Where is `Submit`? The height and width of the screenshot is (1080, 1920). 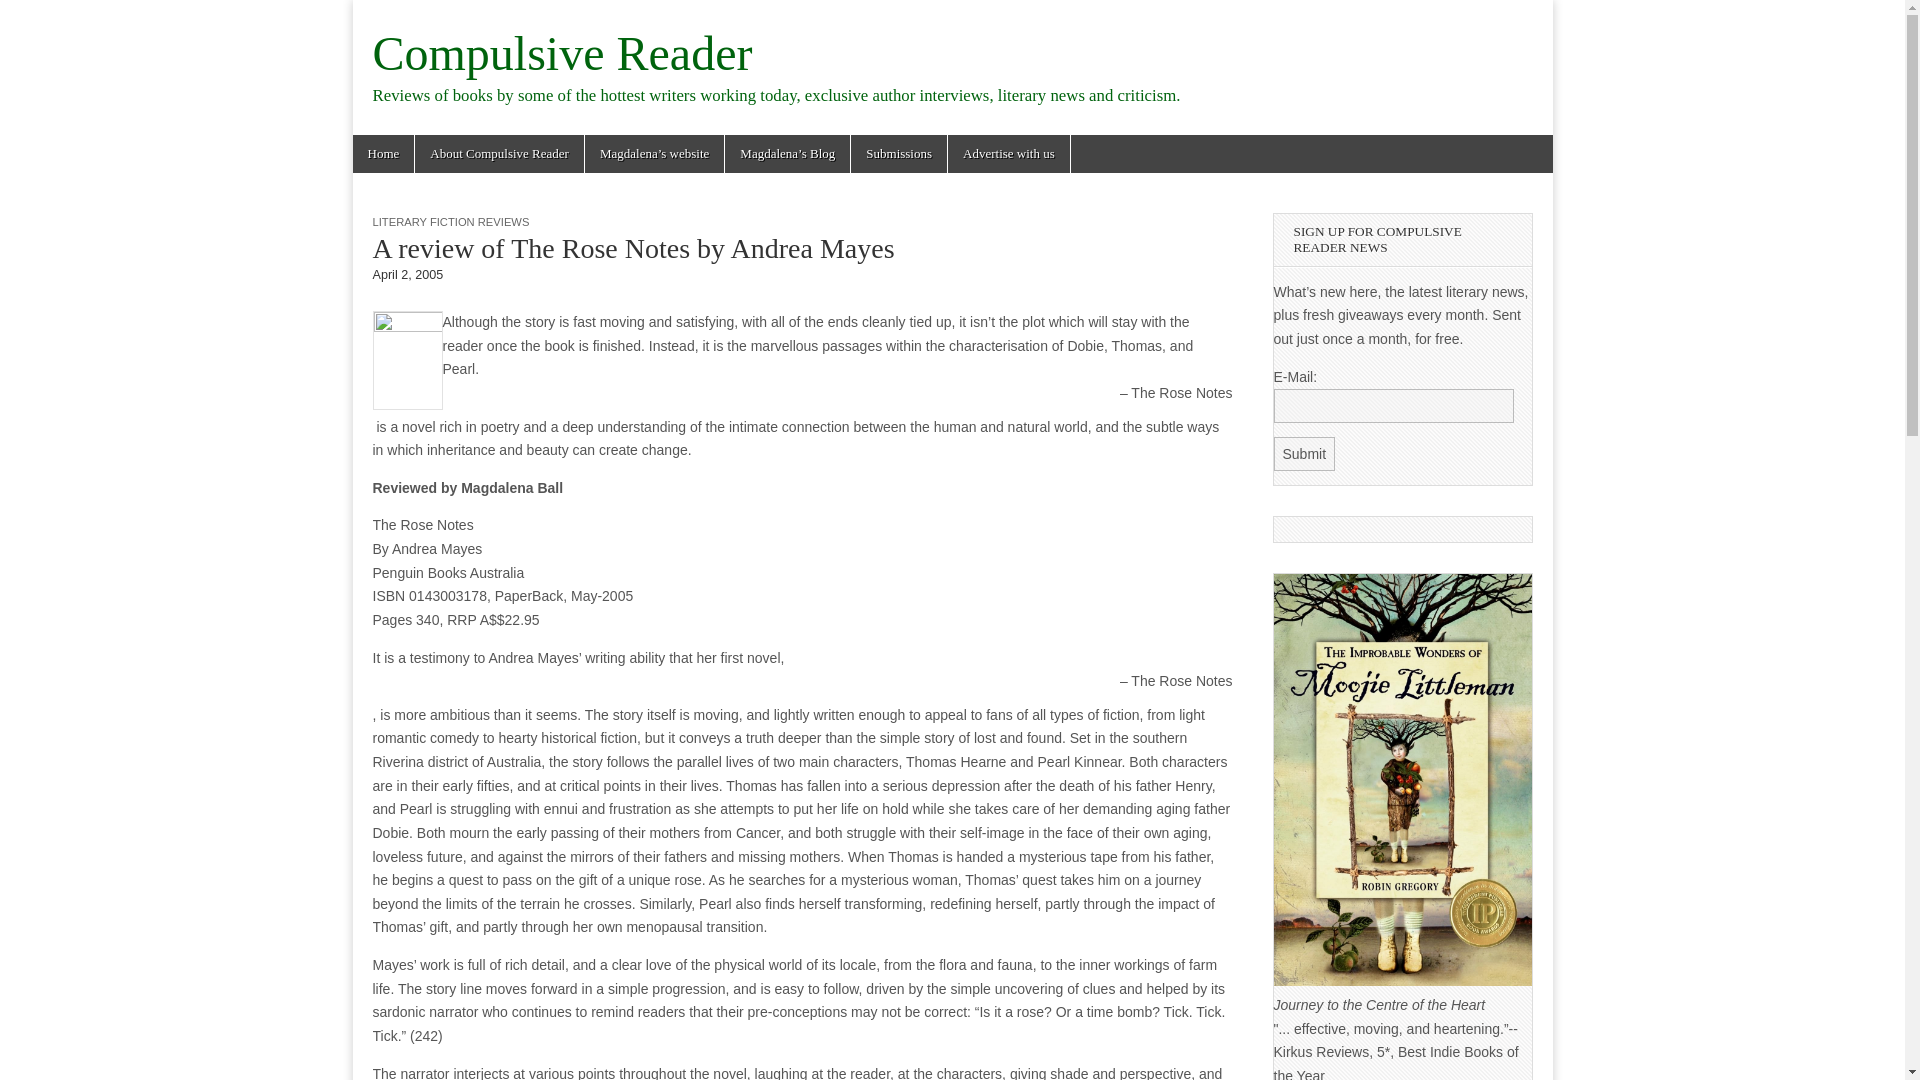 Submit is located at coordinates (1305, 454).